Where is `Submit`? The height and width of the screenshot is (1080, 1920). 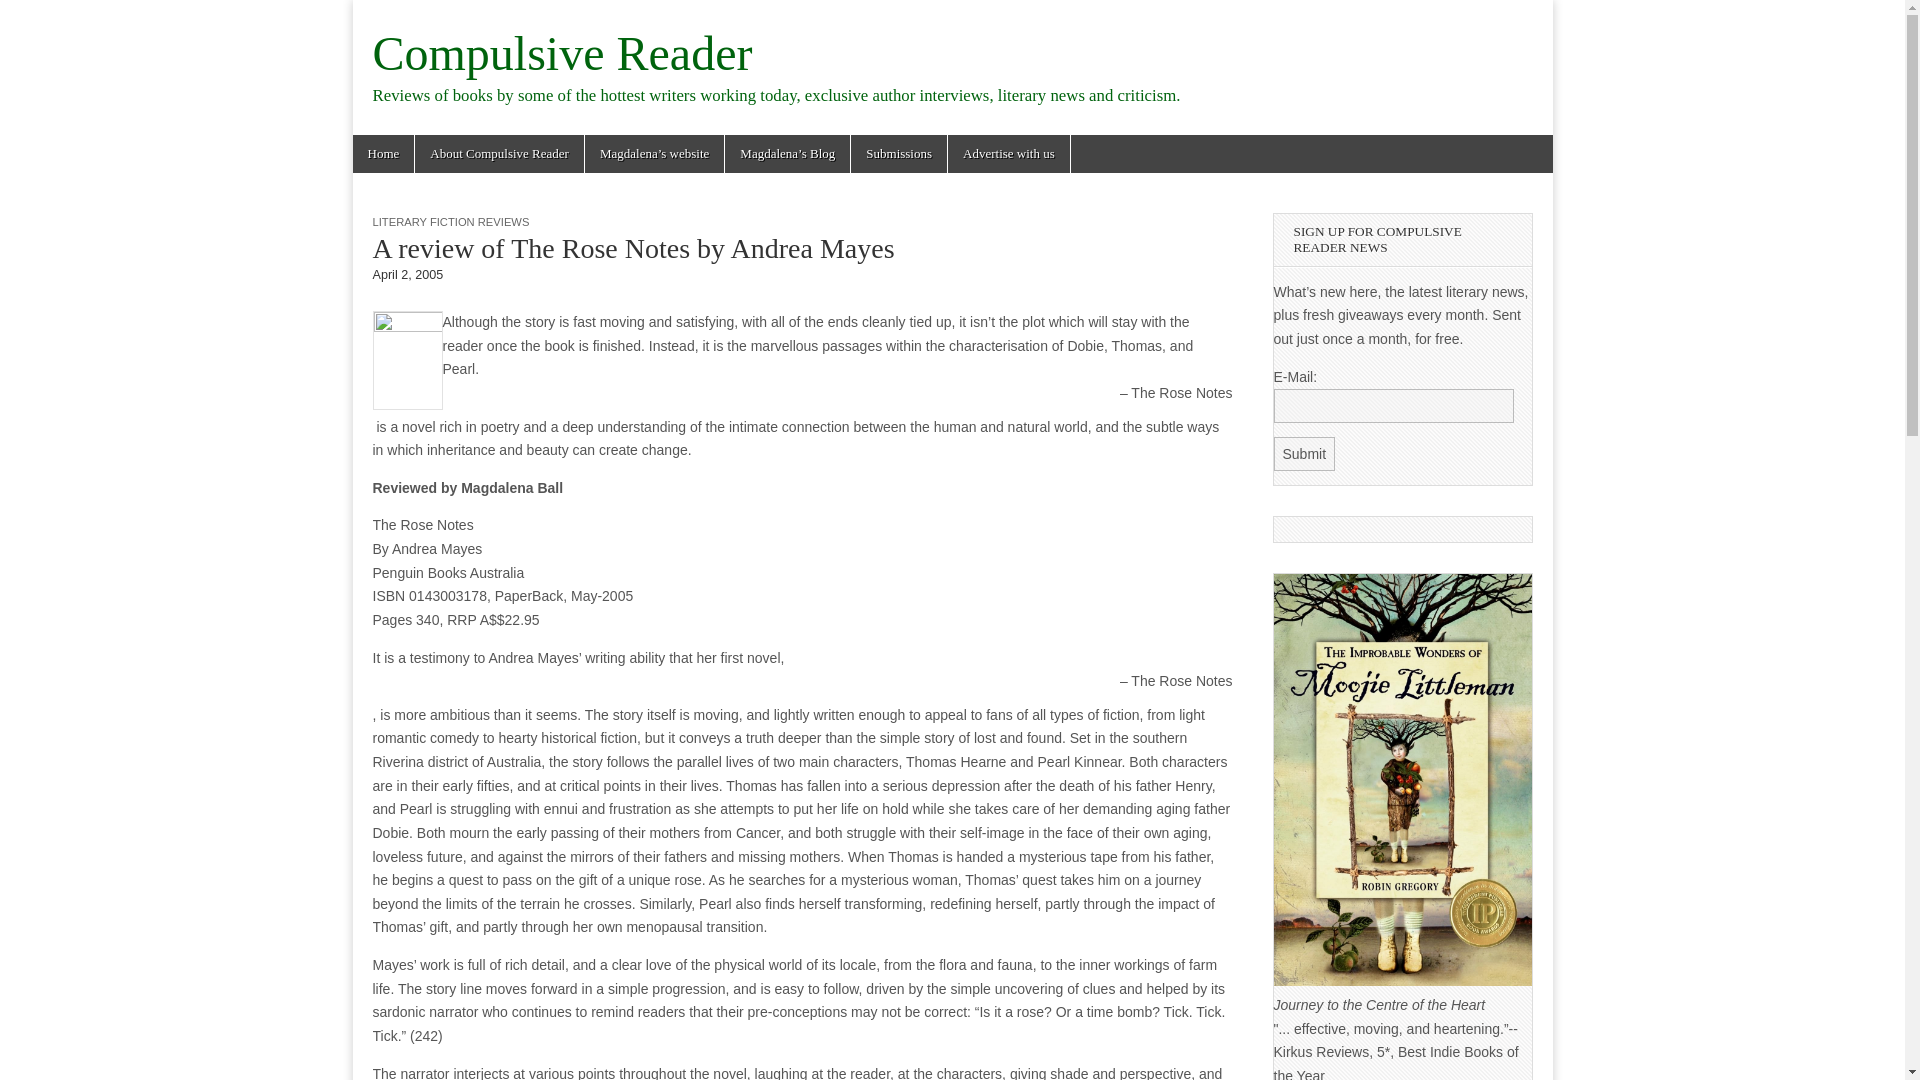 Submit is located at coordinates (1305, 454).